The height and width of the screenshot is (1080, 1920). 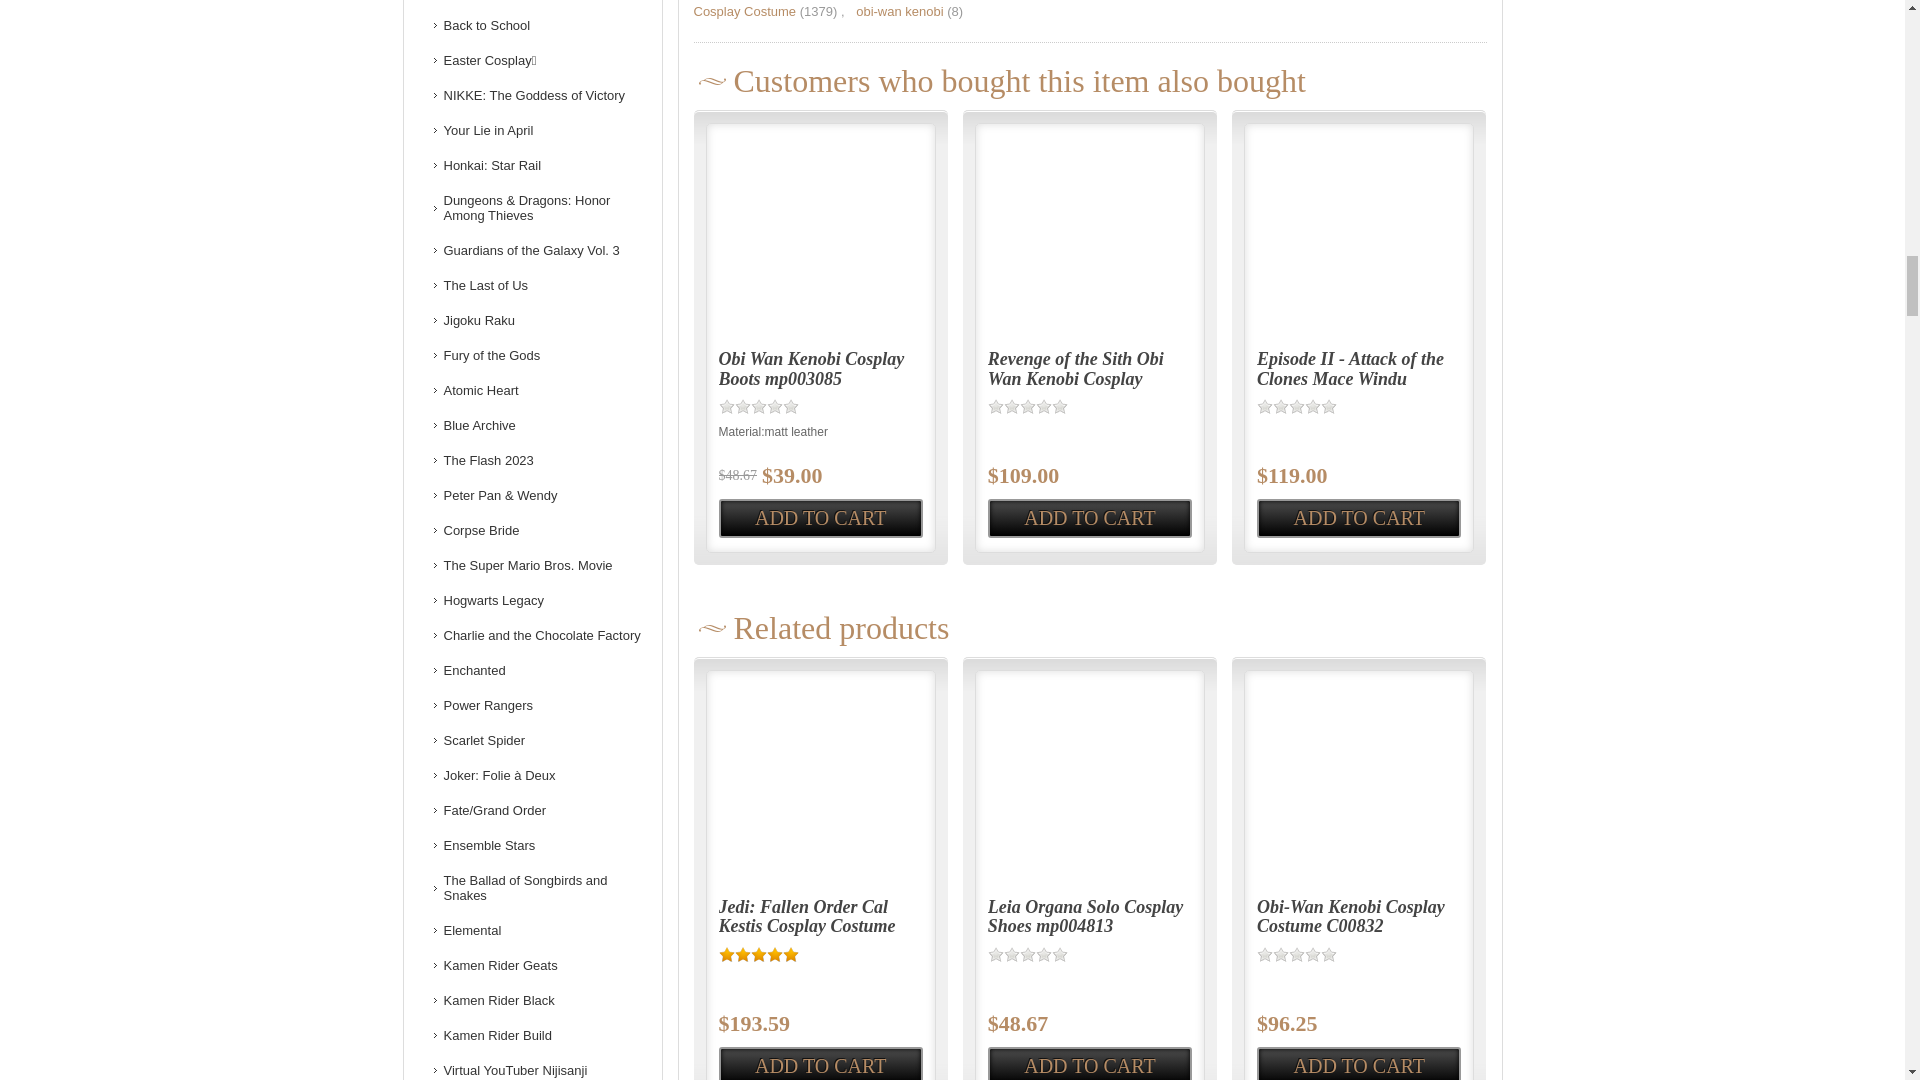 What do you see at coordinates (1359, 518) in the screenshot?
I see `ADD TO CART` at bounding box center [1359, 518].